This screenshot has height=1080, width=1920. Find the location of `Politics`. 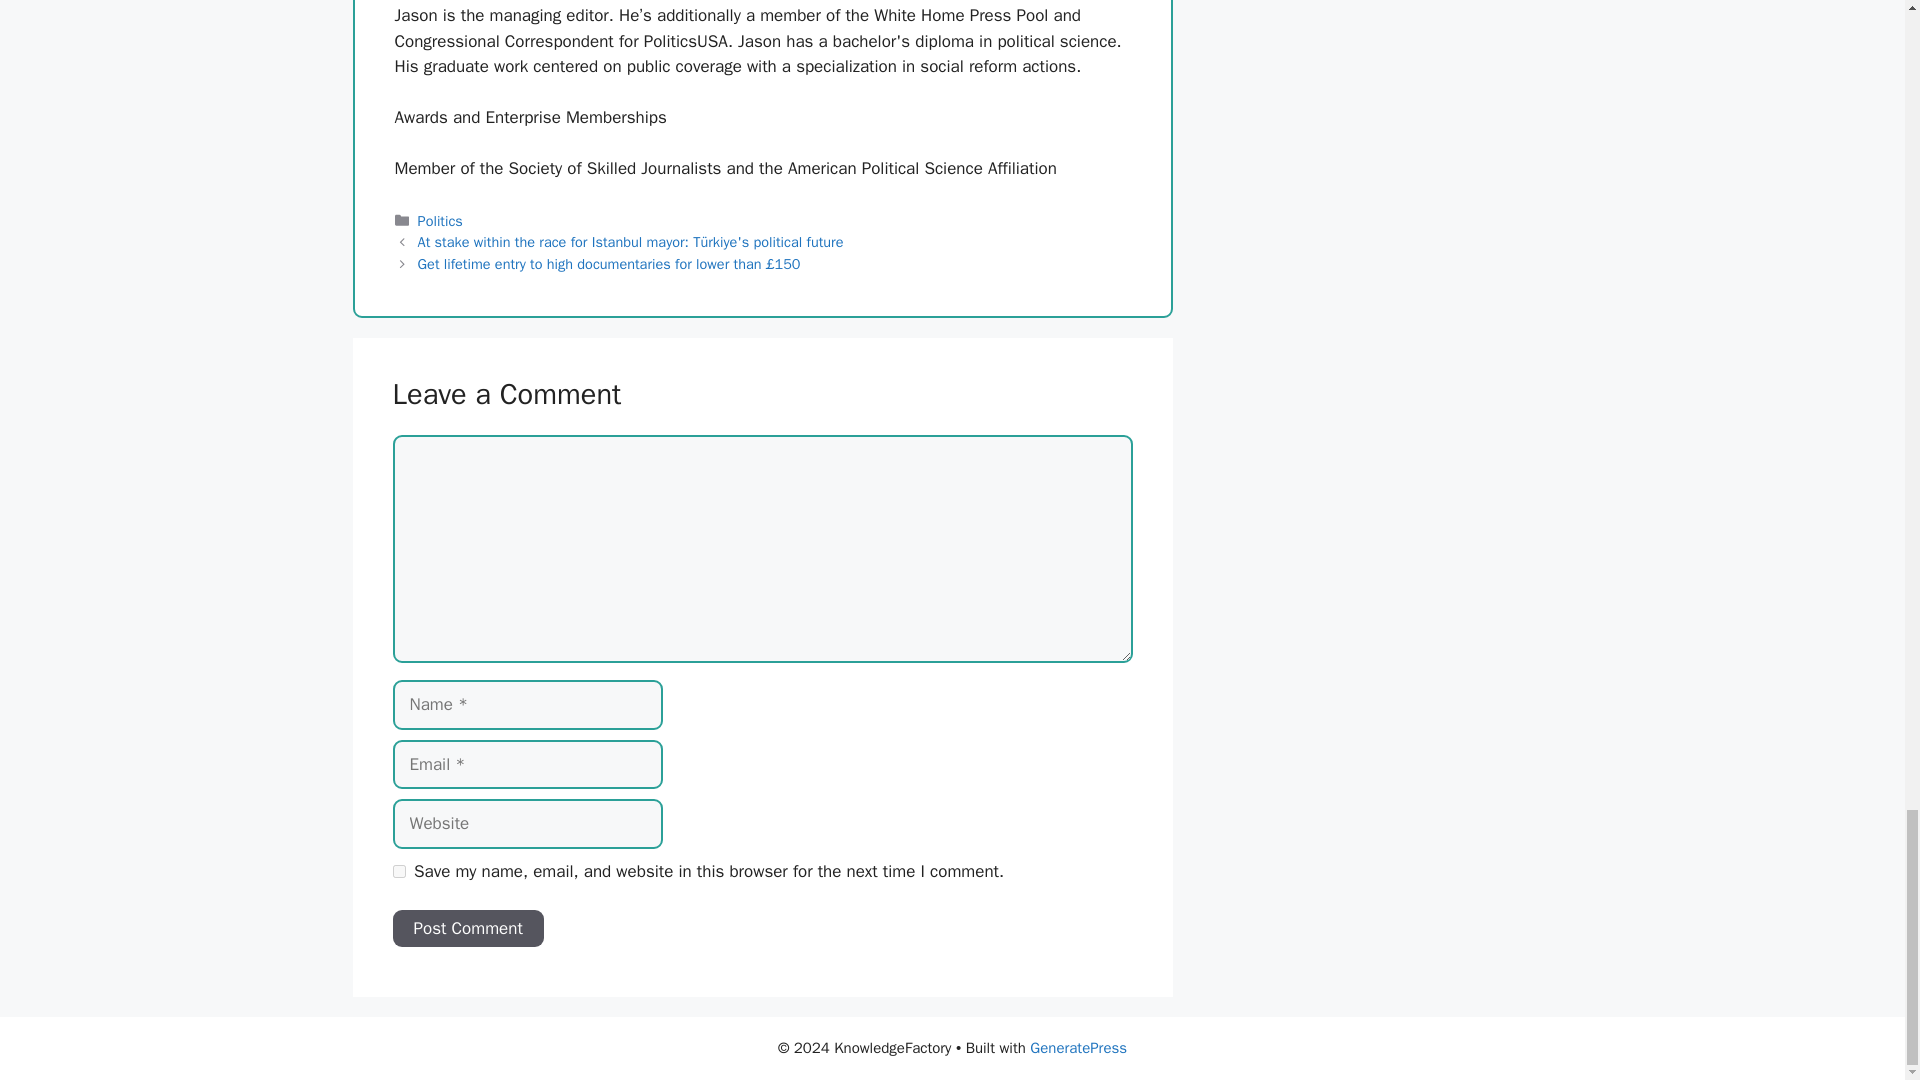

Politics is located at coordinates (440, 220).